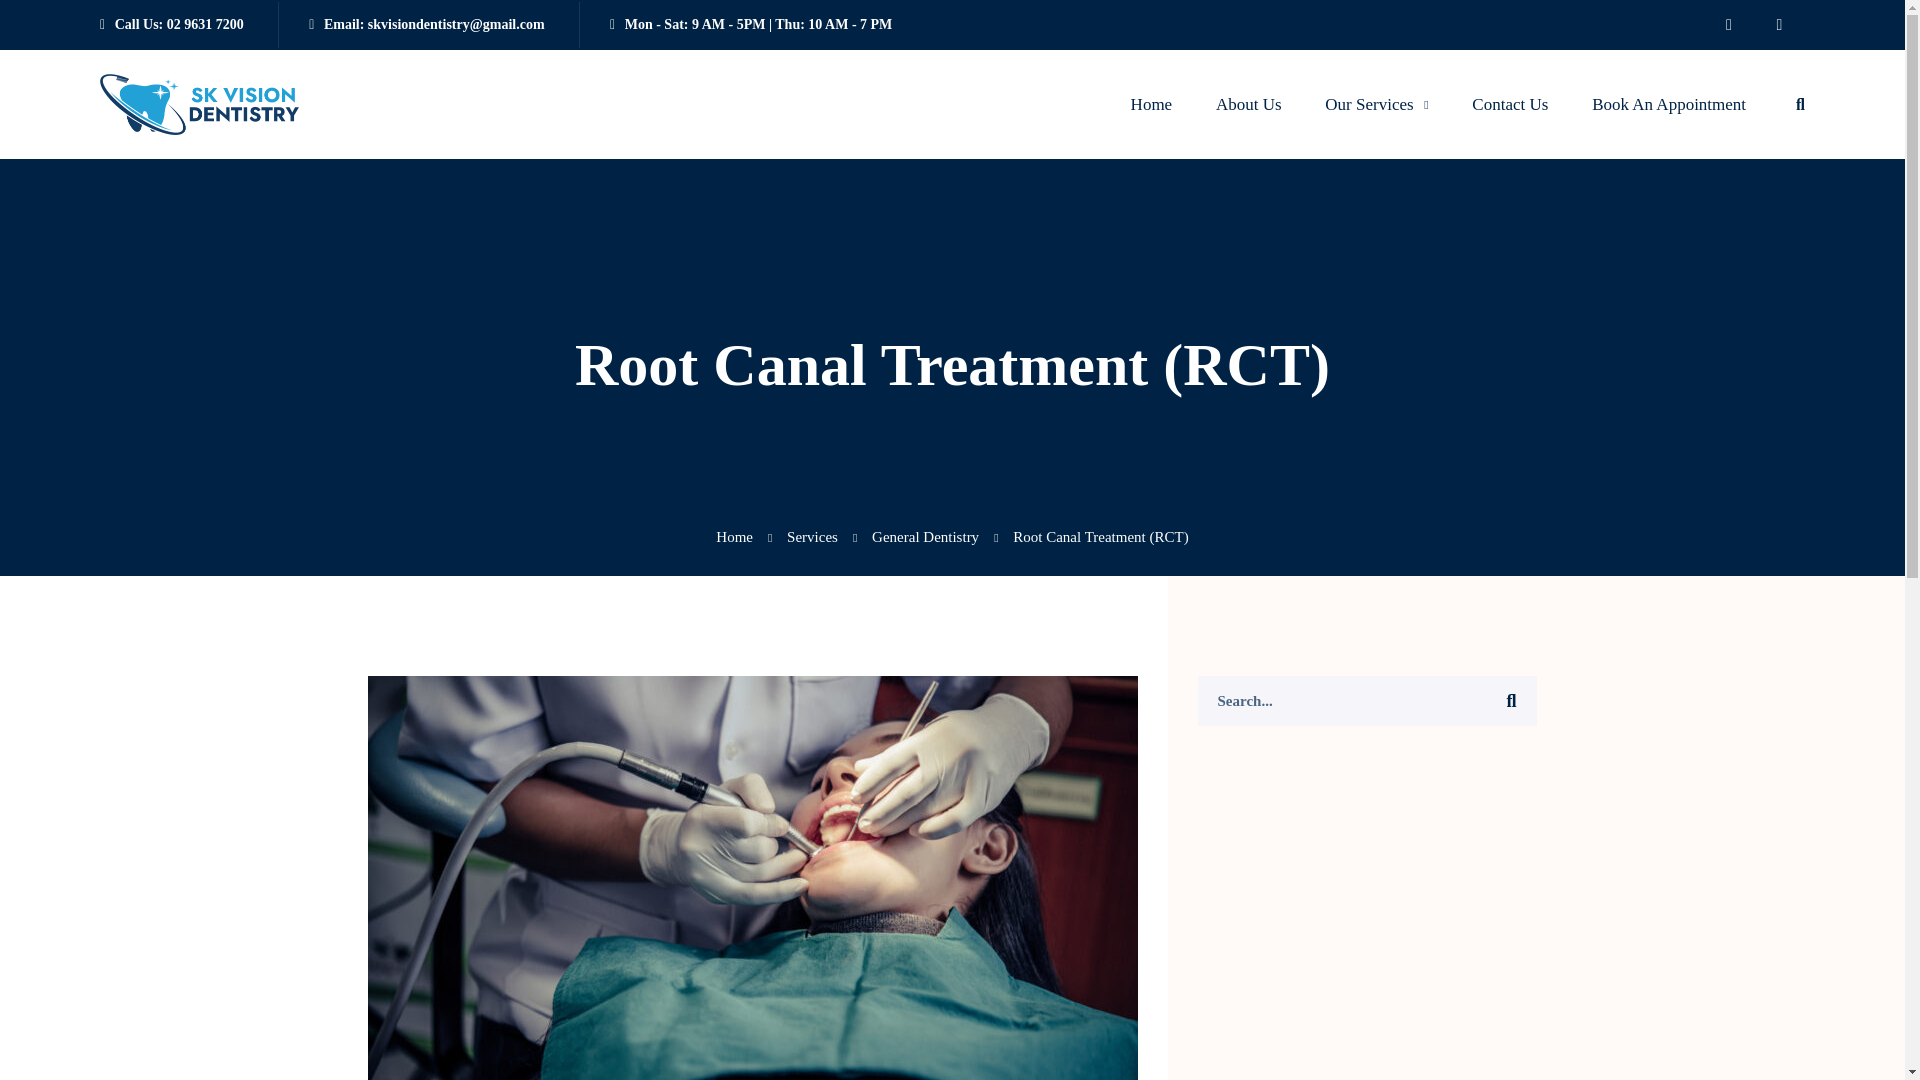 This screenshot has width=1920, height=1080. I want to click on Call Us: 02 9631 7200, so click(171, 24).